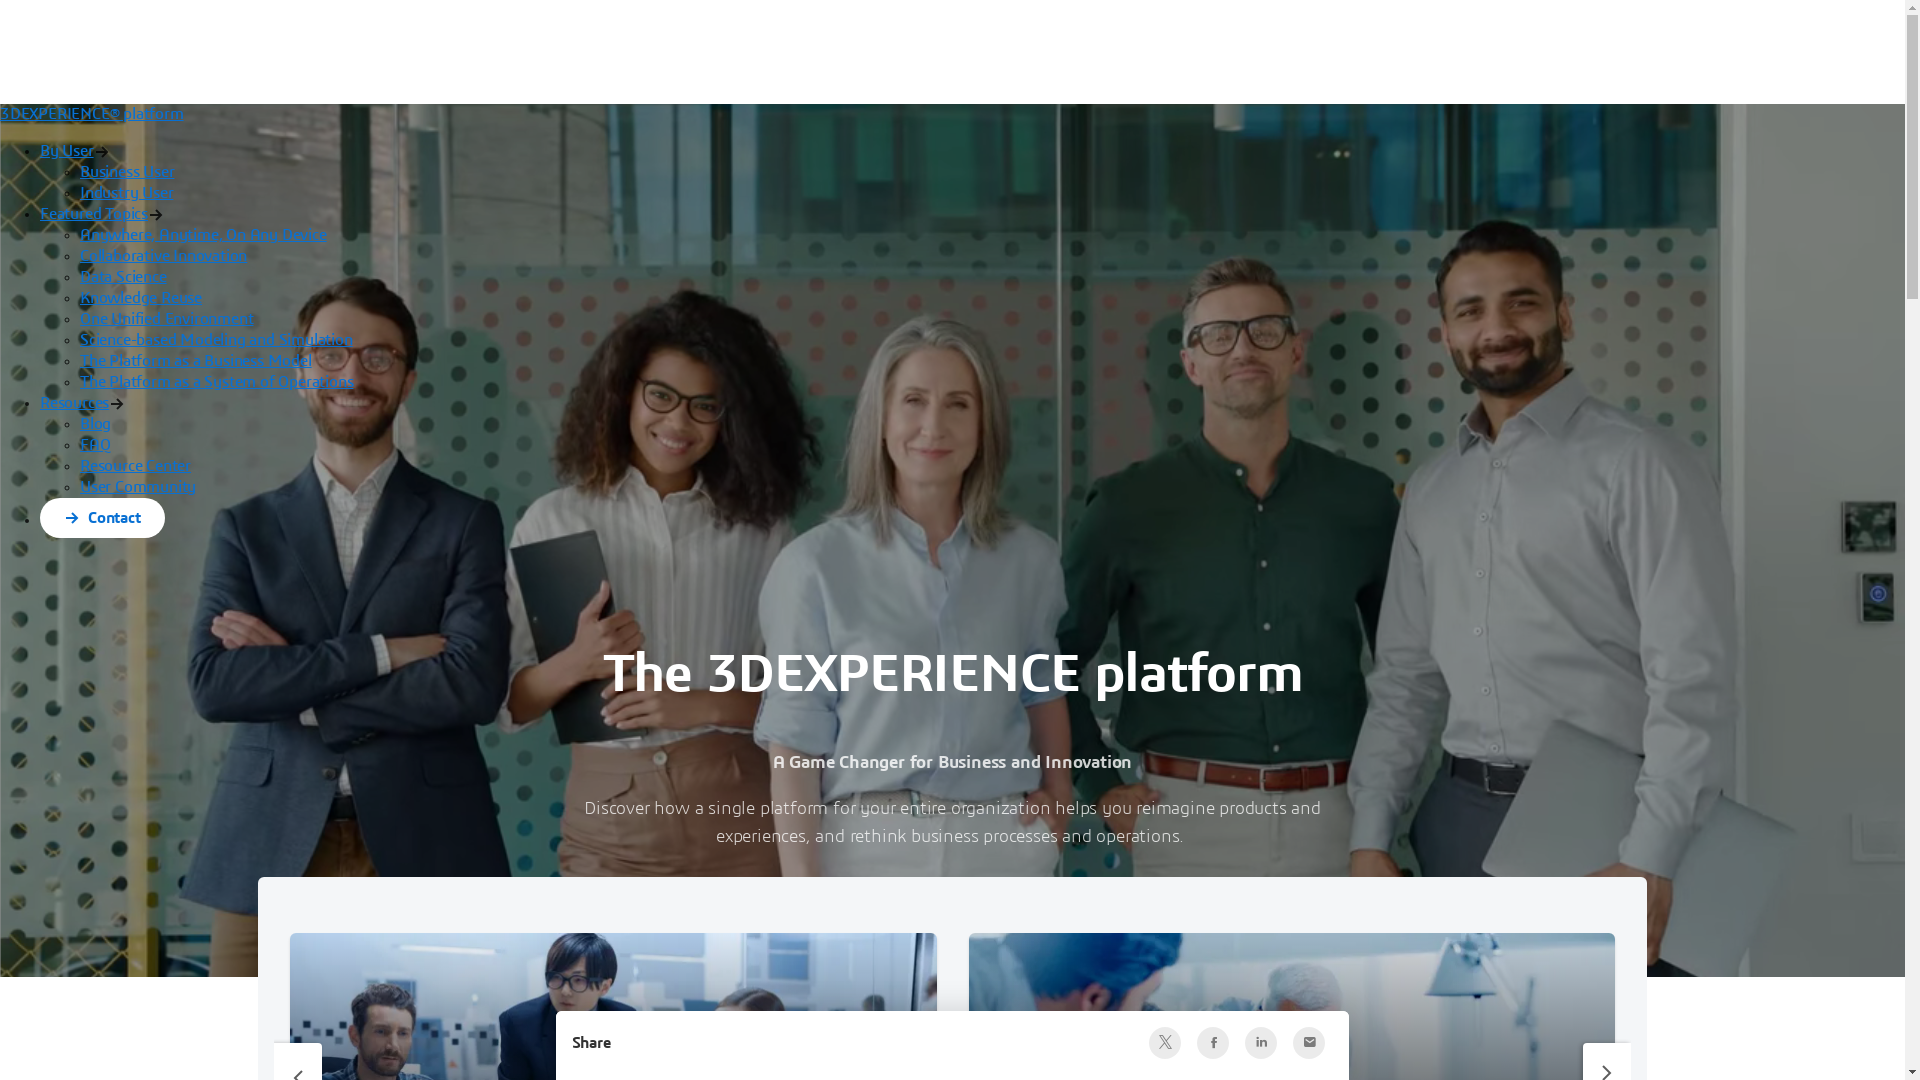  Describe the element at coordinates (102, 520) in the screenshot. I see `Contact` at that location.